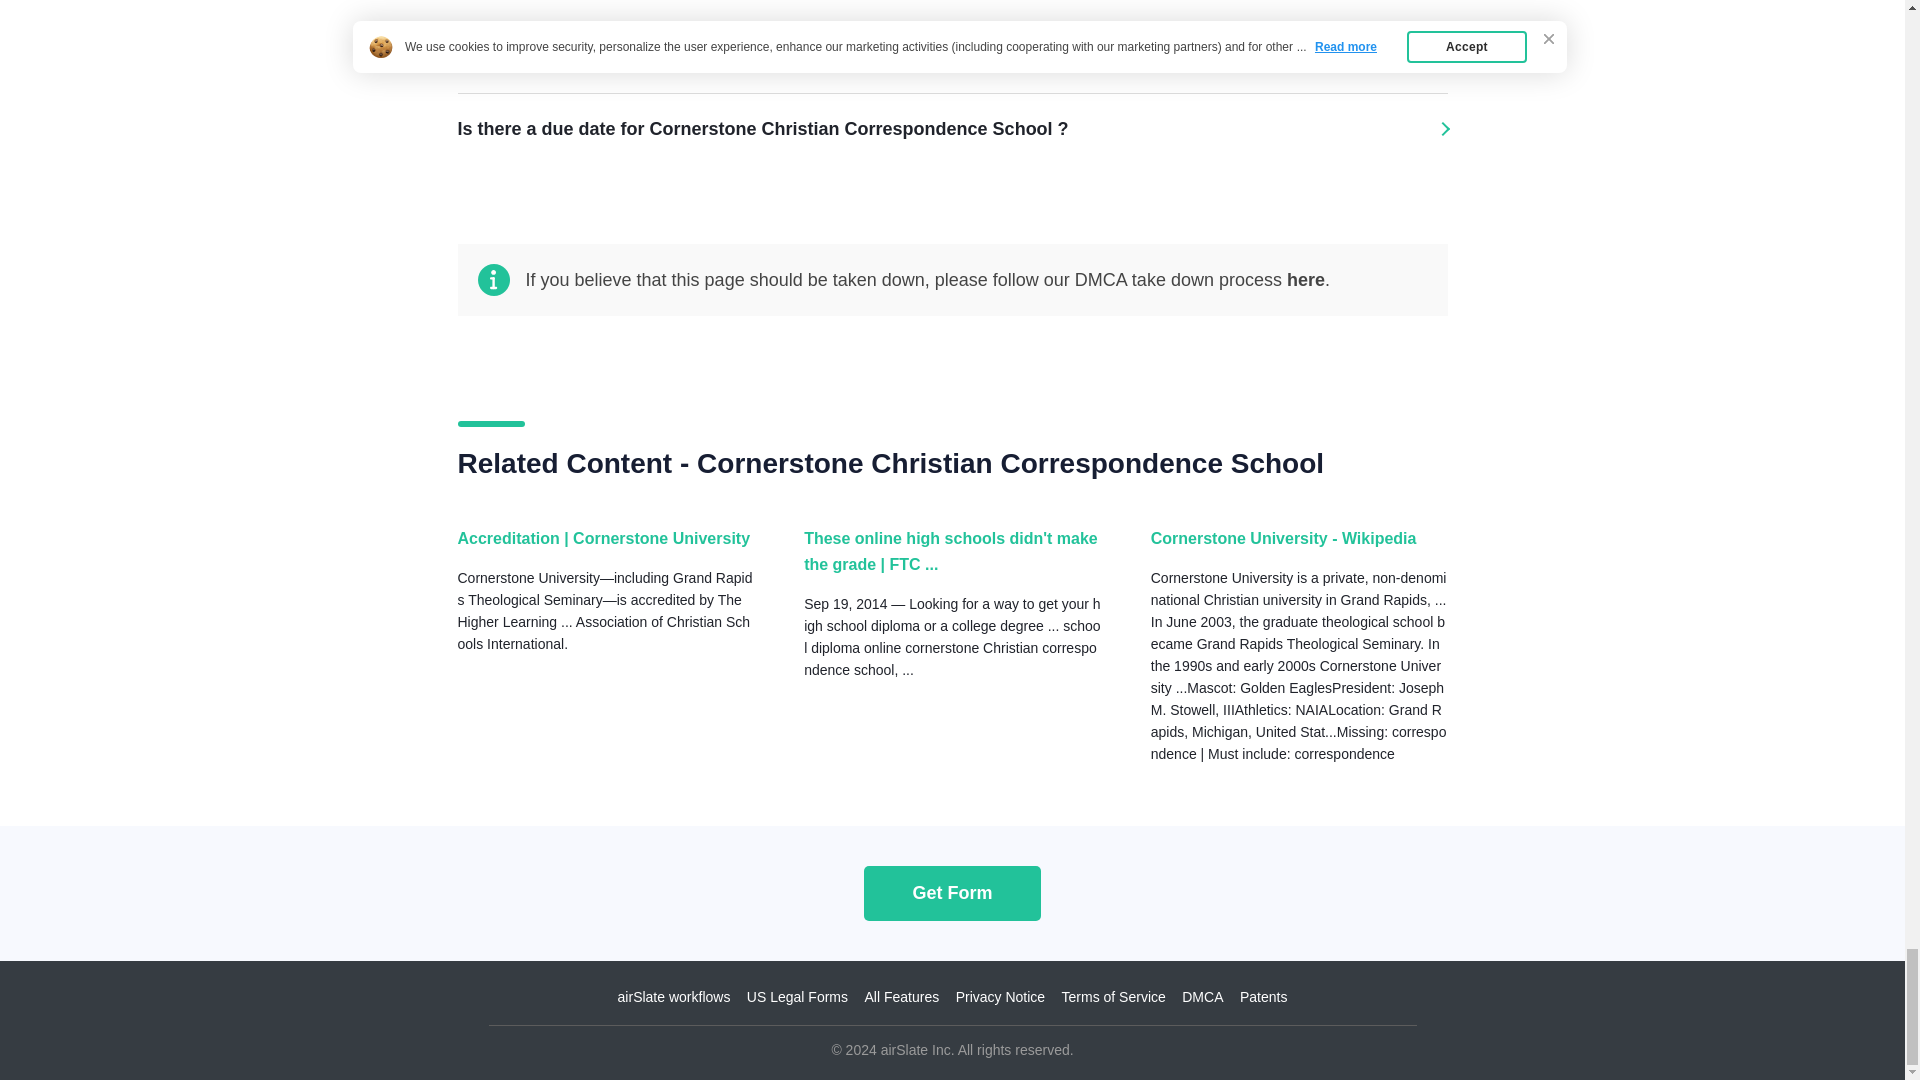  Describe the element at coordinates (1202, 997) in the screenshot. I see `DMCA` at that location.